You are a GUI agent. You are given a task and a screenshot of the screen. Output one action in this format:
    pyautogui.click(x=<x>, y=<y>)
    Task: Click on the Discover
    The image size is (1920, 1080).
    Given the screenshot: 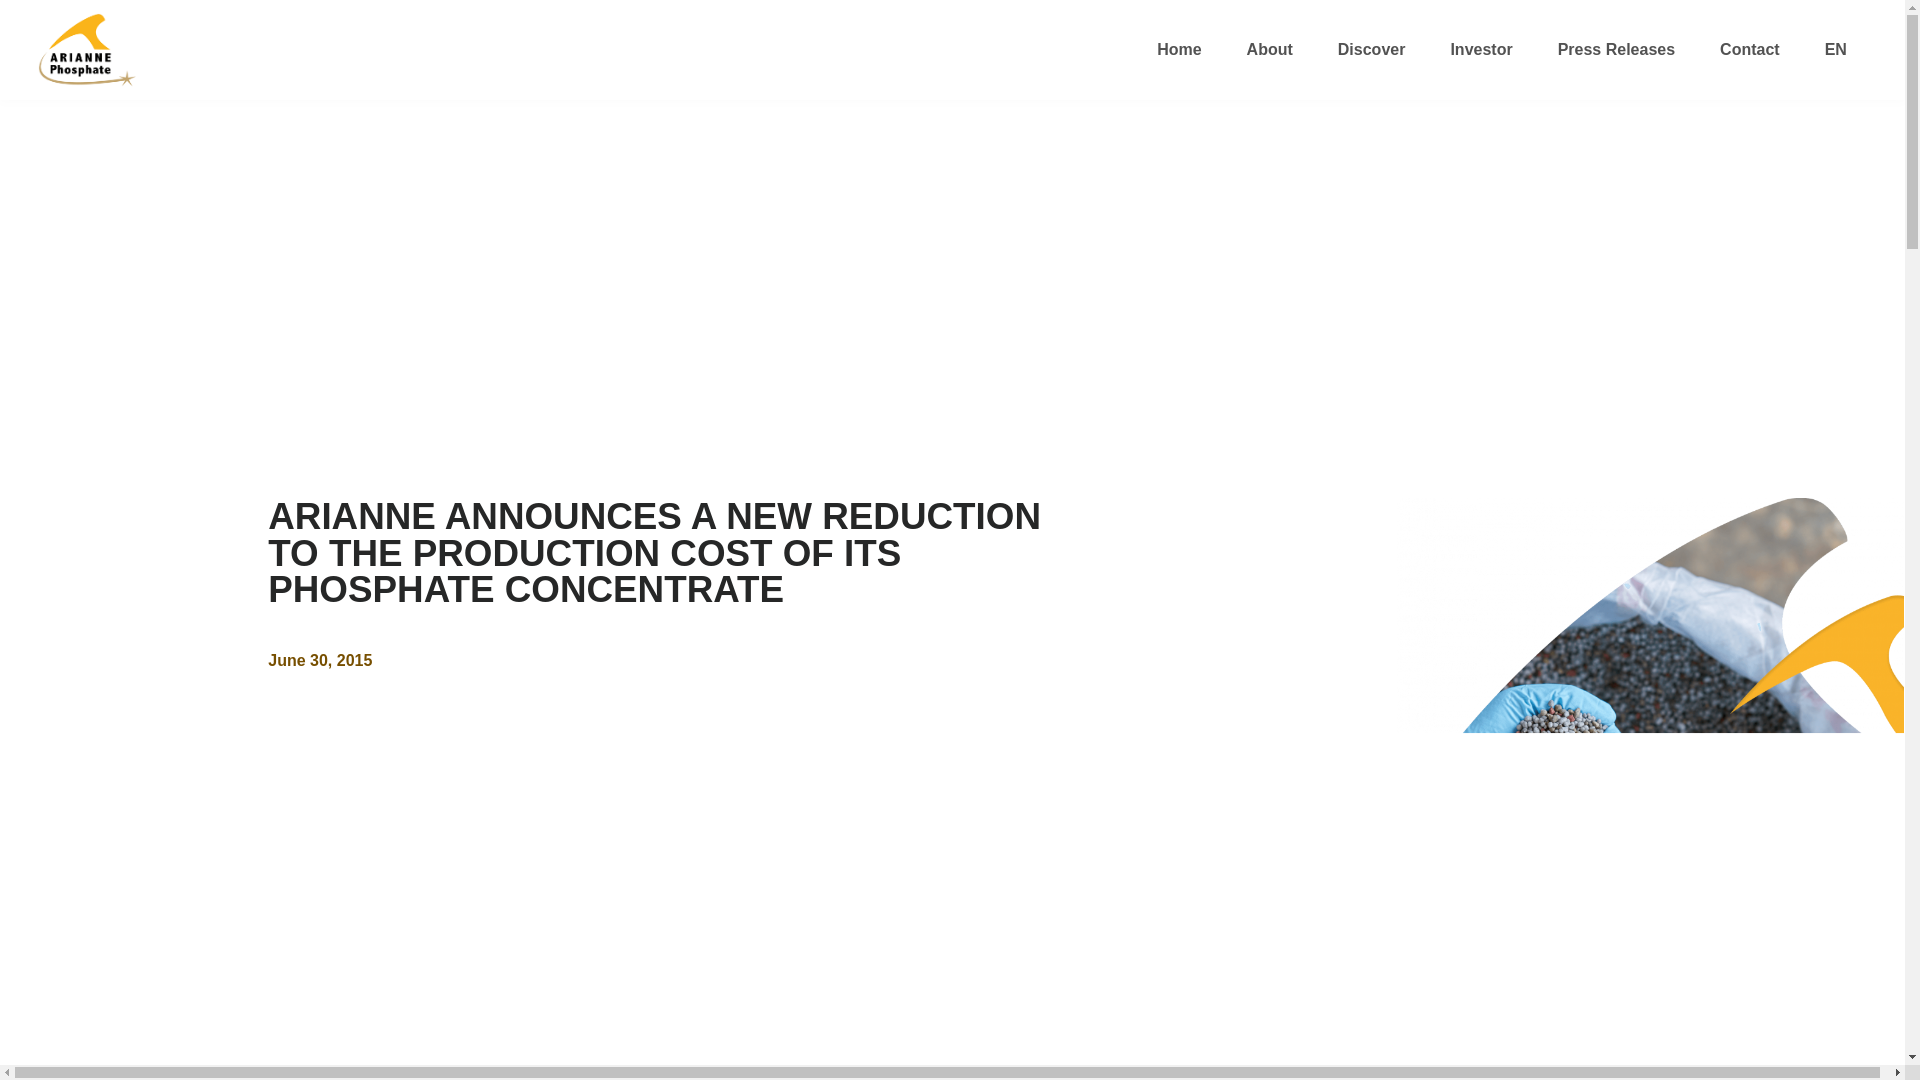 What is the action you would take?
    pyautogui.click(x=1372, y=50)
    